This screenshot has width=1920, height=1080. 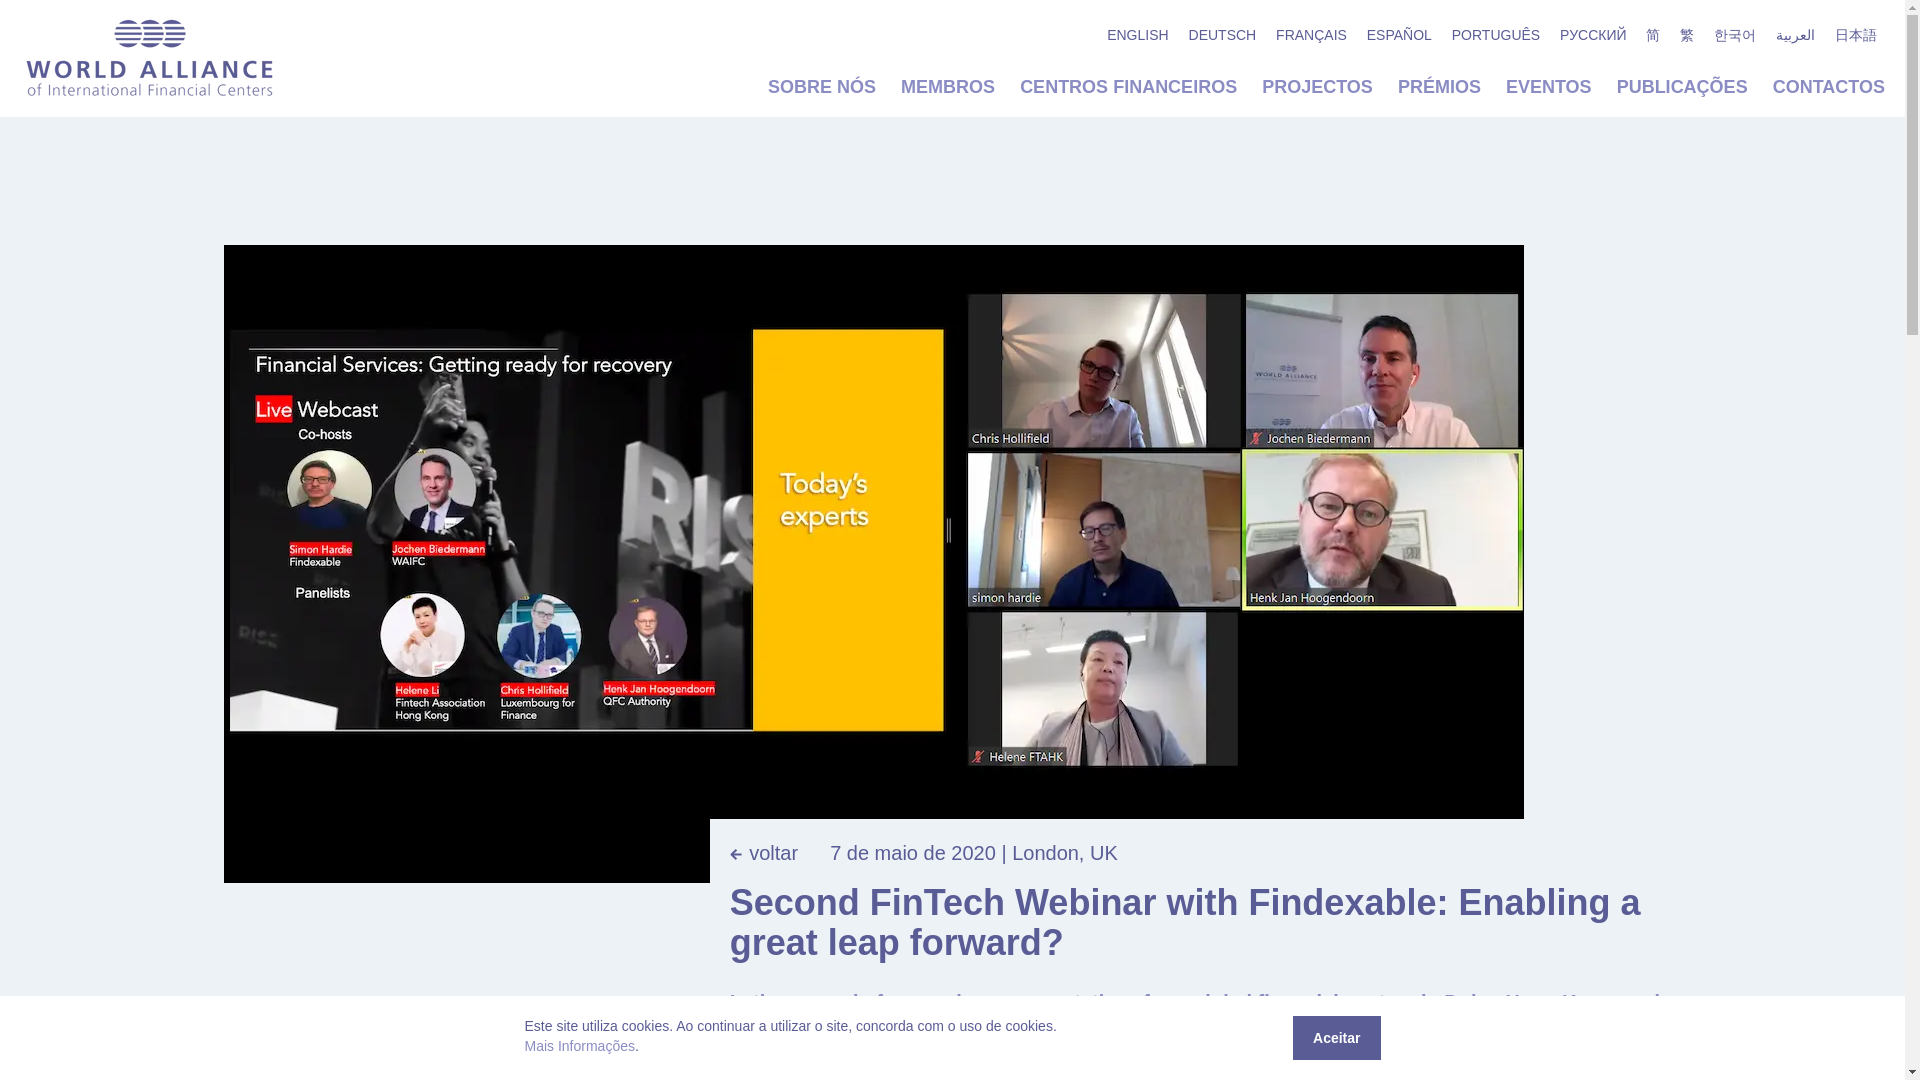 What do you see at coordinates (1222, 34) in the screenshot?
I see `DEUTSCH` at bounding box center [1222, 34].